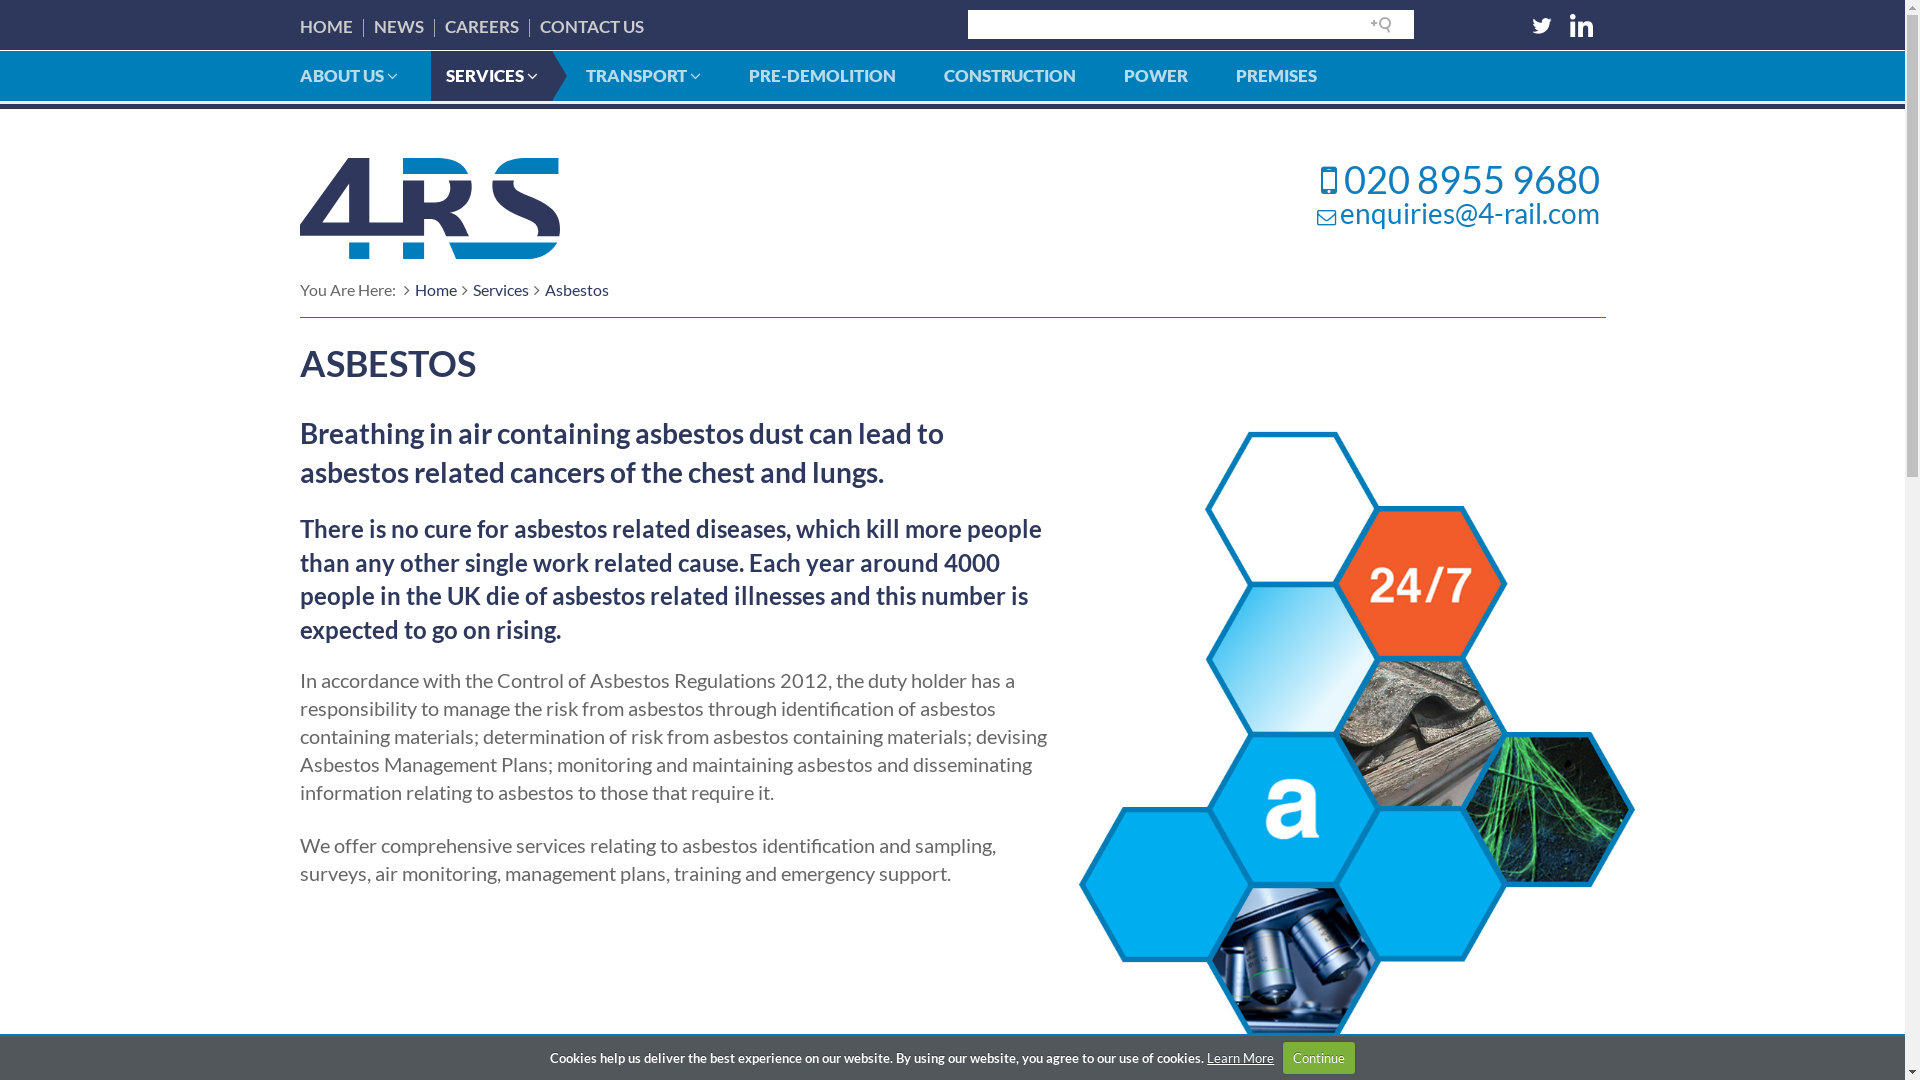 The height and width of the screenshot is (1080, 1920). What do you see at coordinates (576, 290) in the screenshot?
I see `Asbestos` at bounding box center [576, 290].